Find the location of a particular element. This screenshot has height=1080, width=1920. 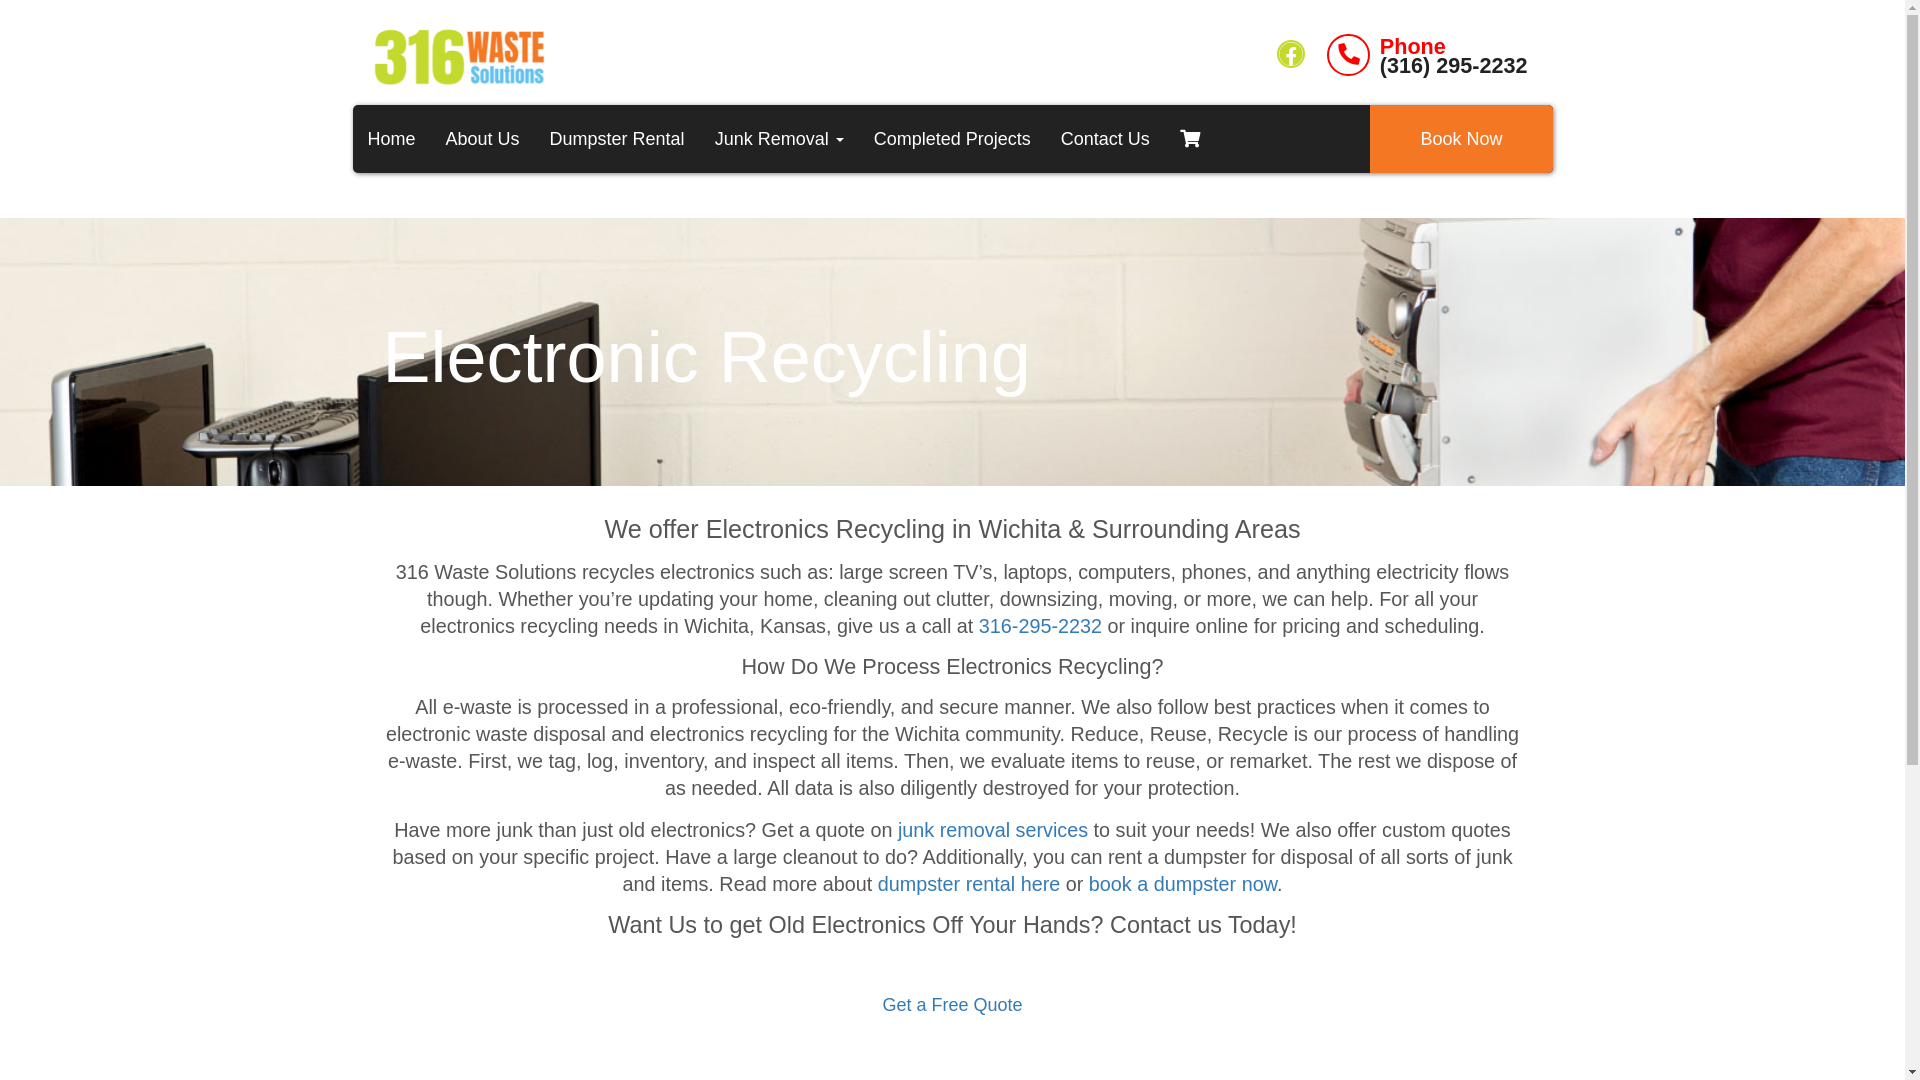

book a dumpster now is located at coordinates (1183, 884).